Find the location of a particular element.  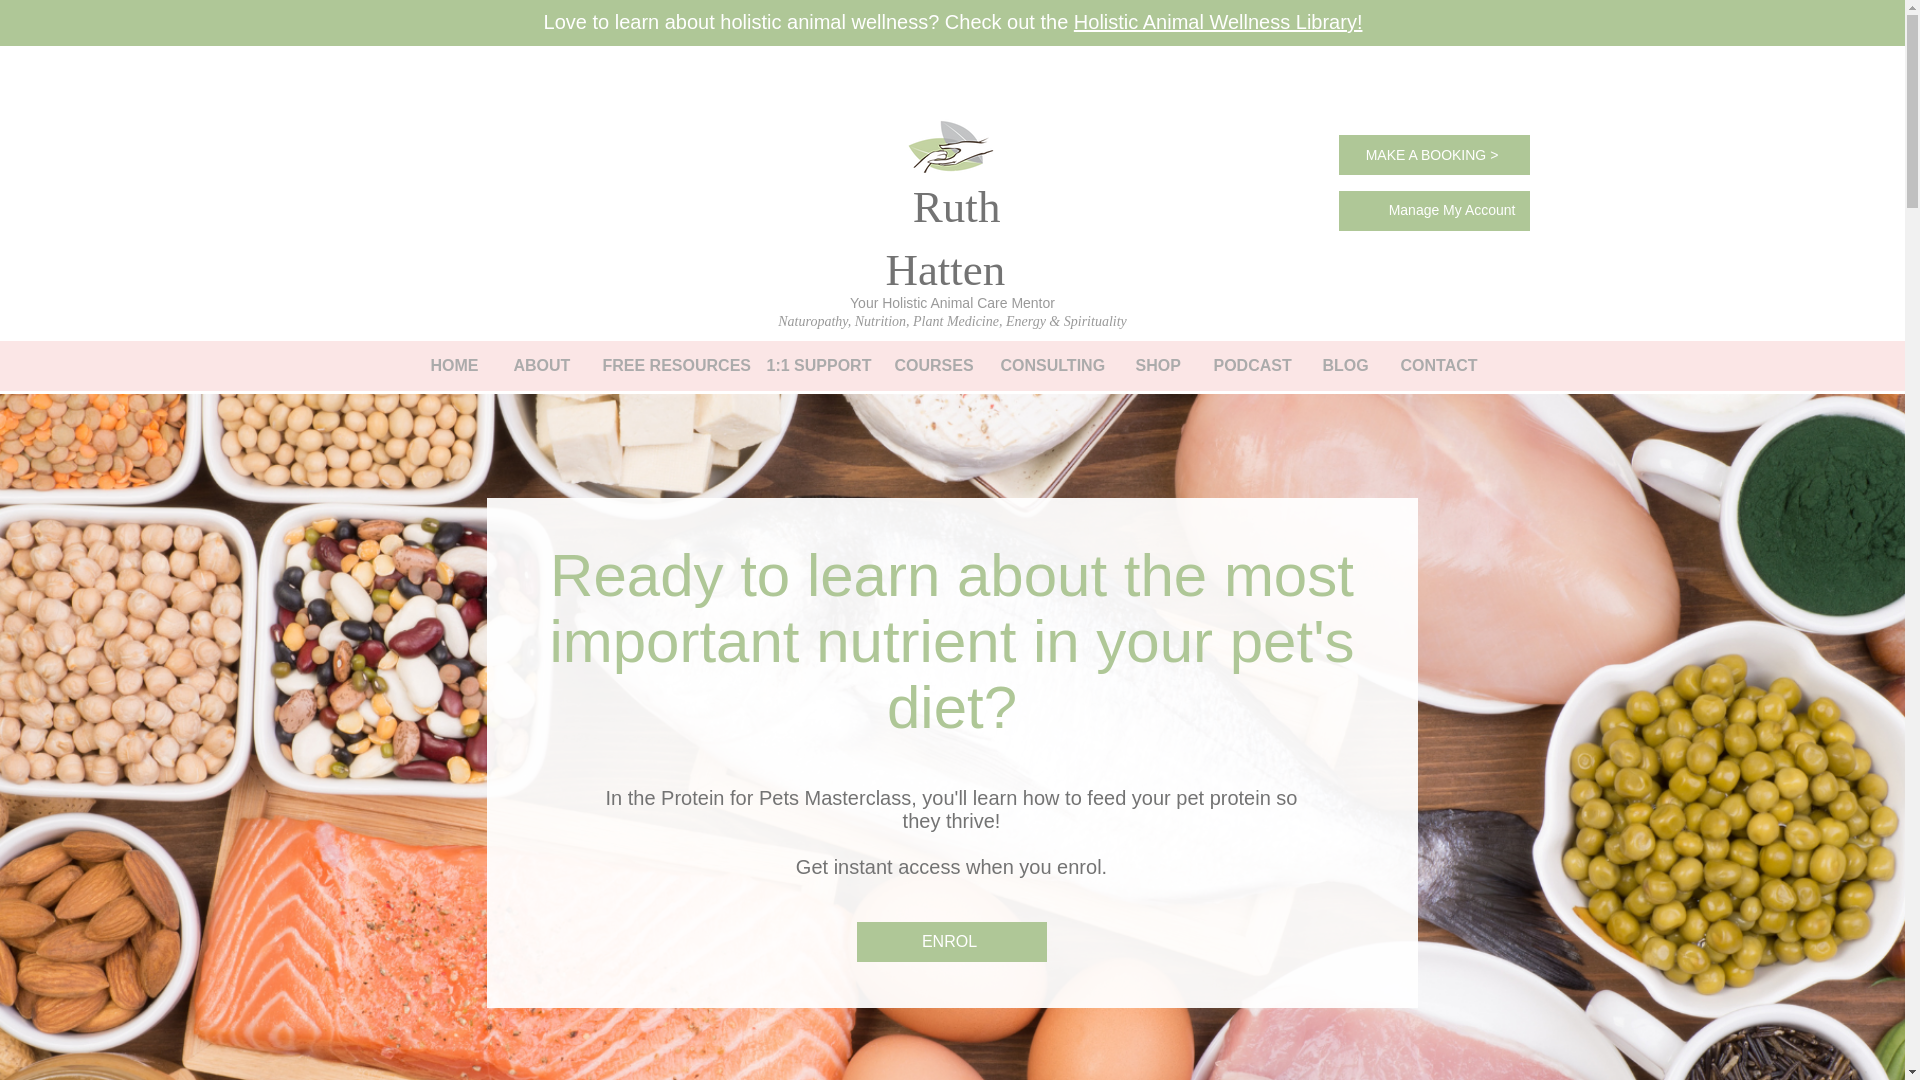

1:1 SUPPORT is located at coordinates (812, 366).